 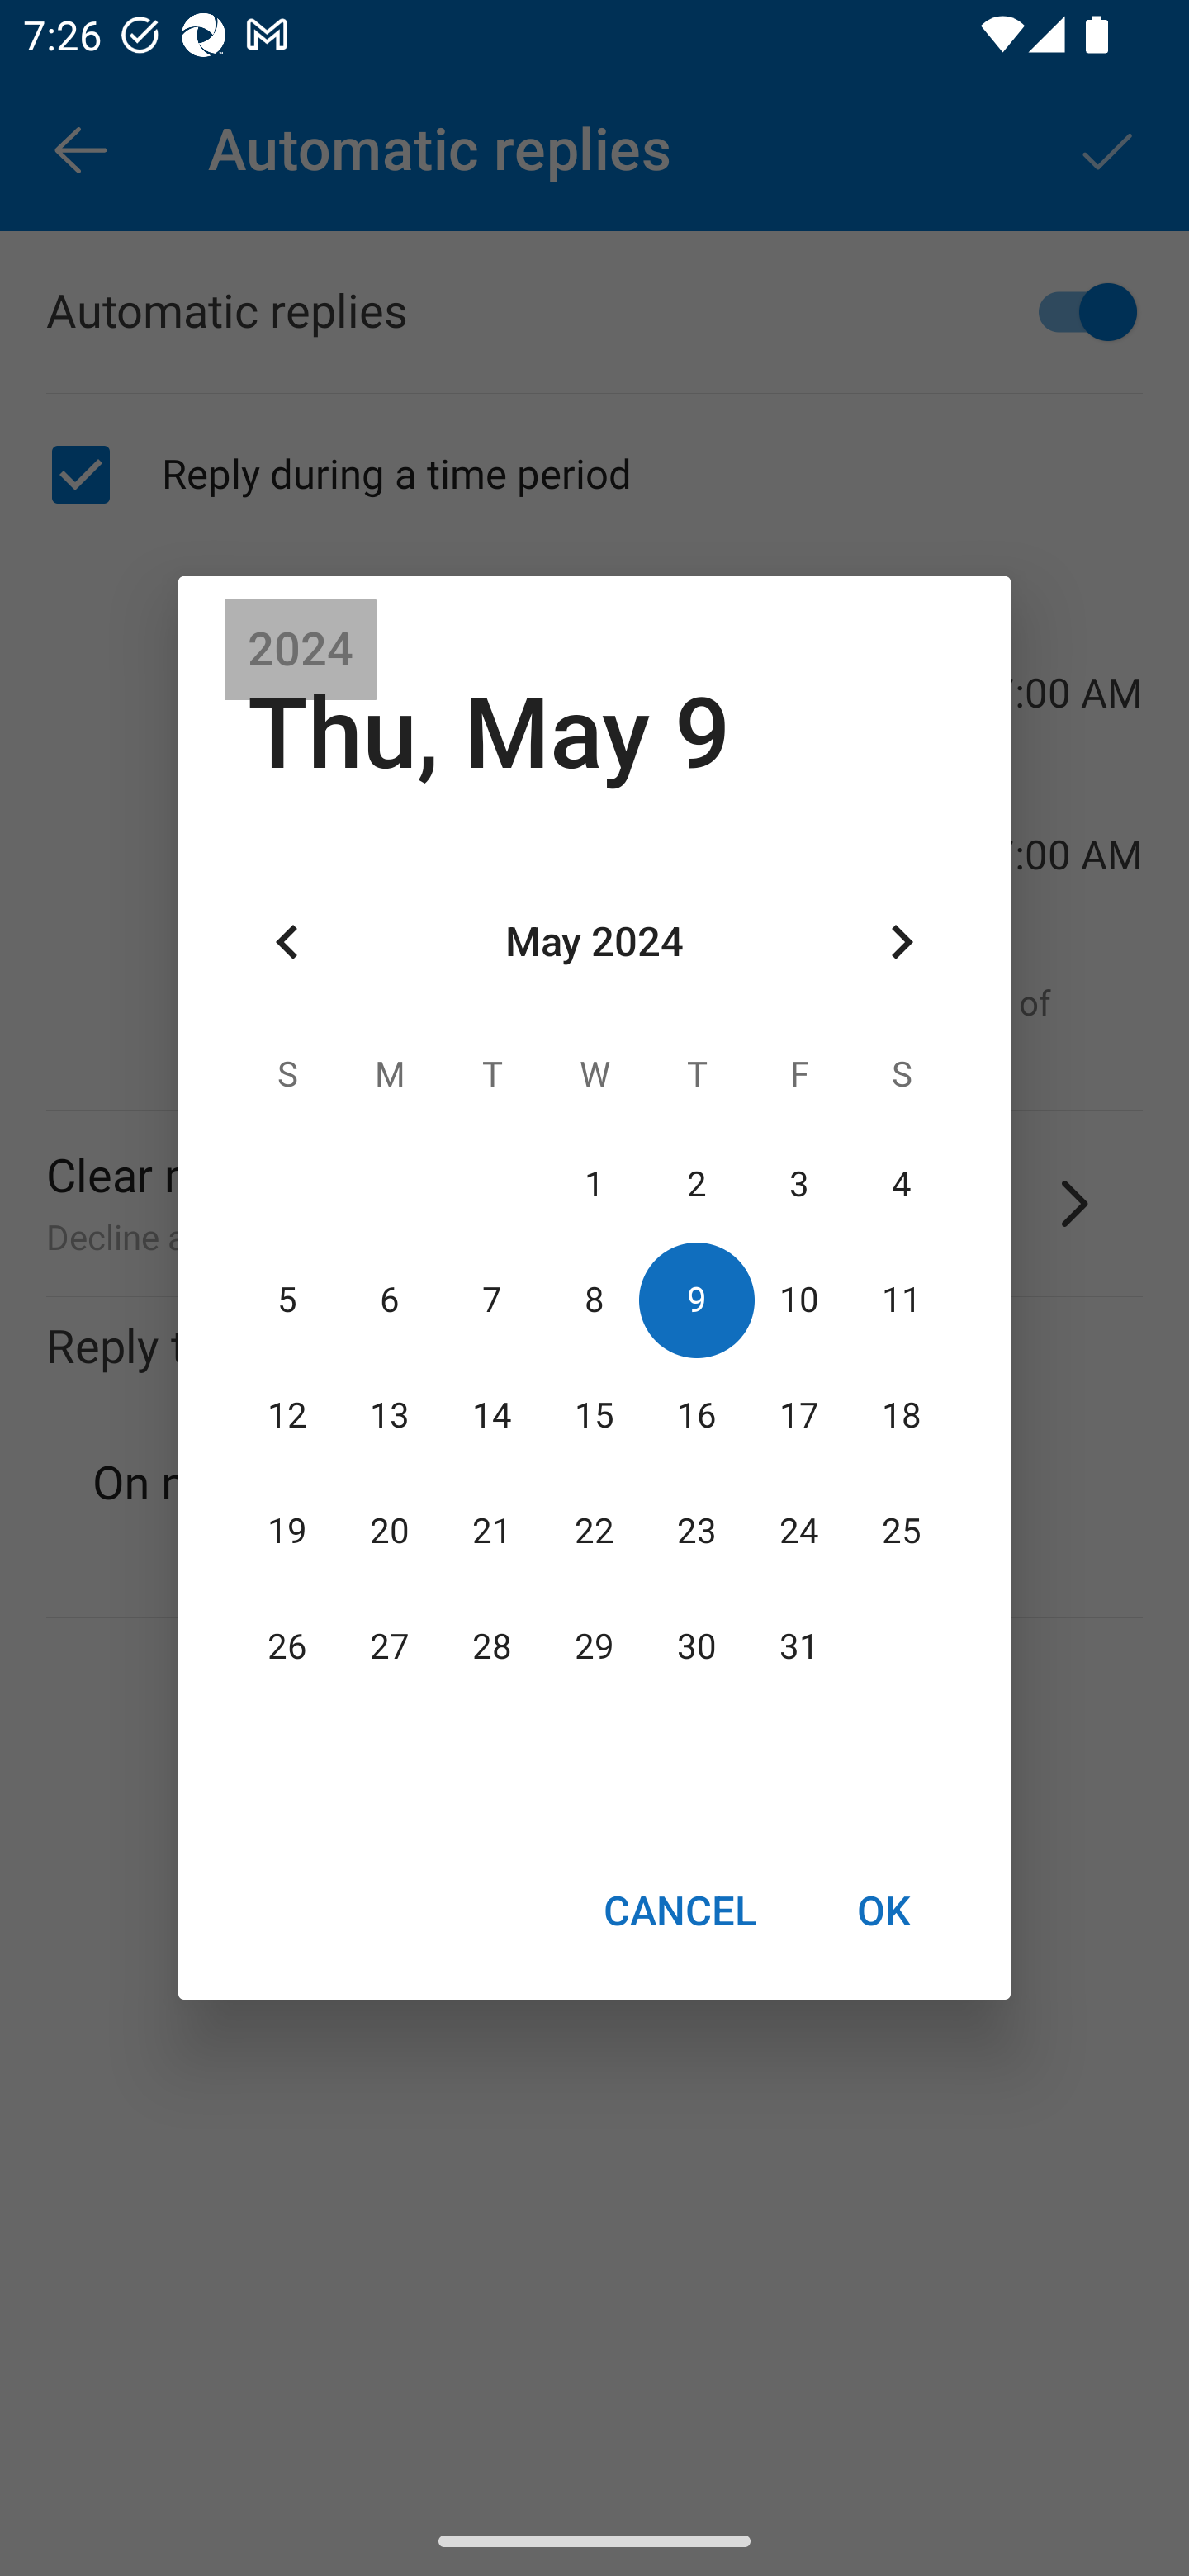 I want to click on 27 27 May 2024, so click(x=390, y=1647).